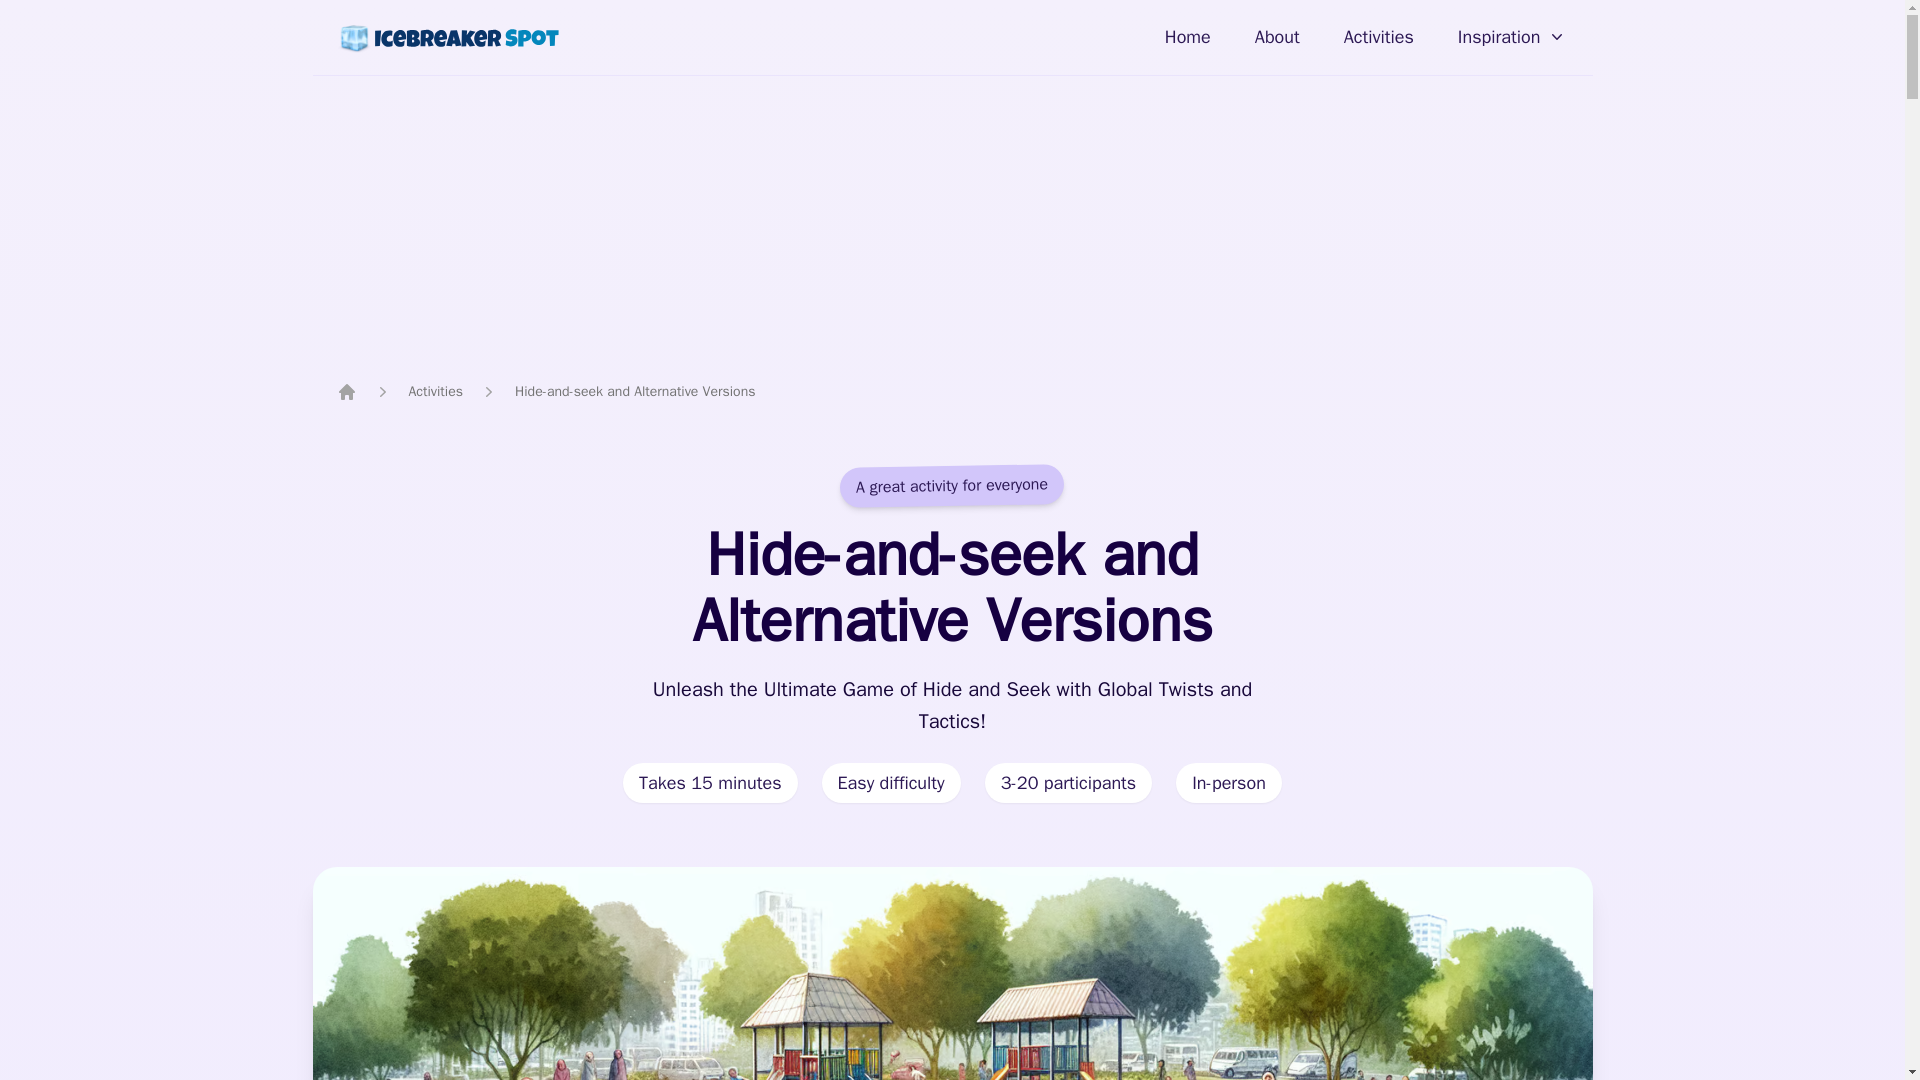  What do you see at coordinates (1188, 36) in the screenshot?
I see `Home` at bounding box center [1188, 36].